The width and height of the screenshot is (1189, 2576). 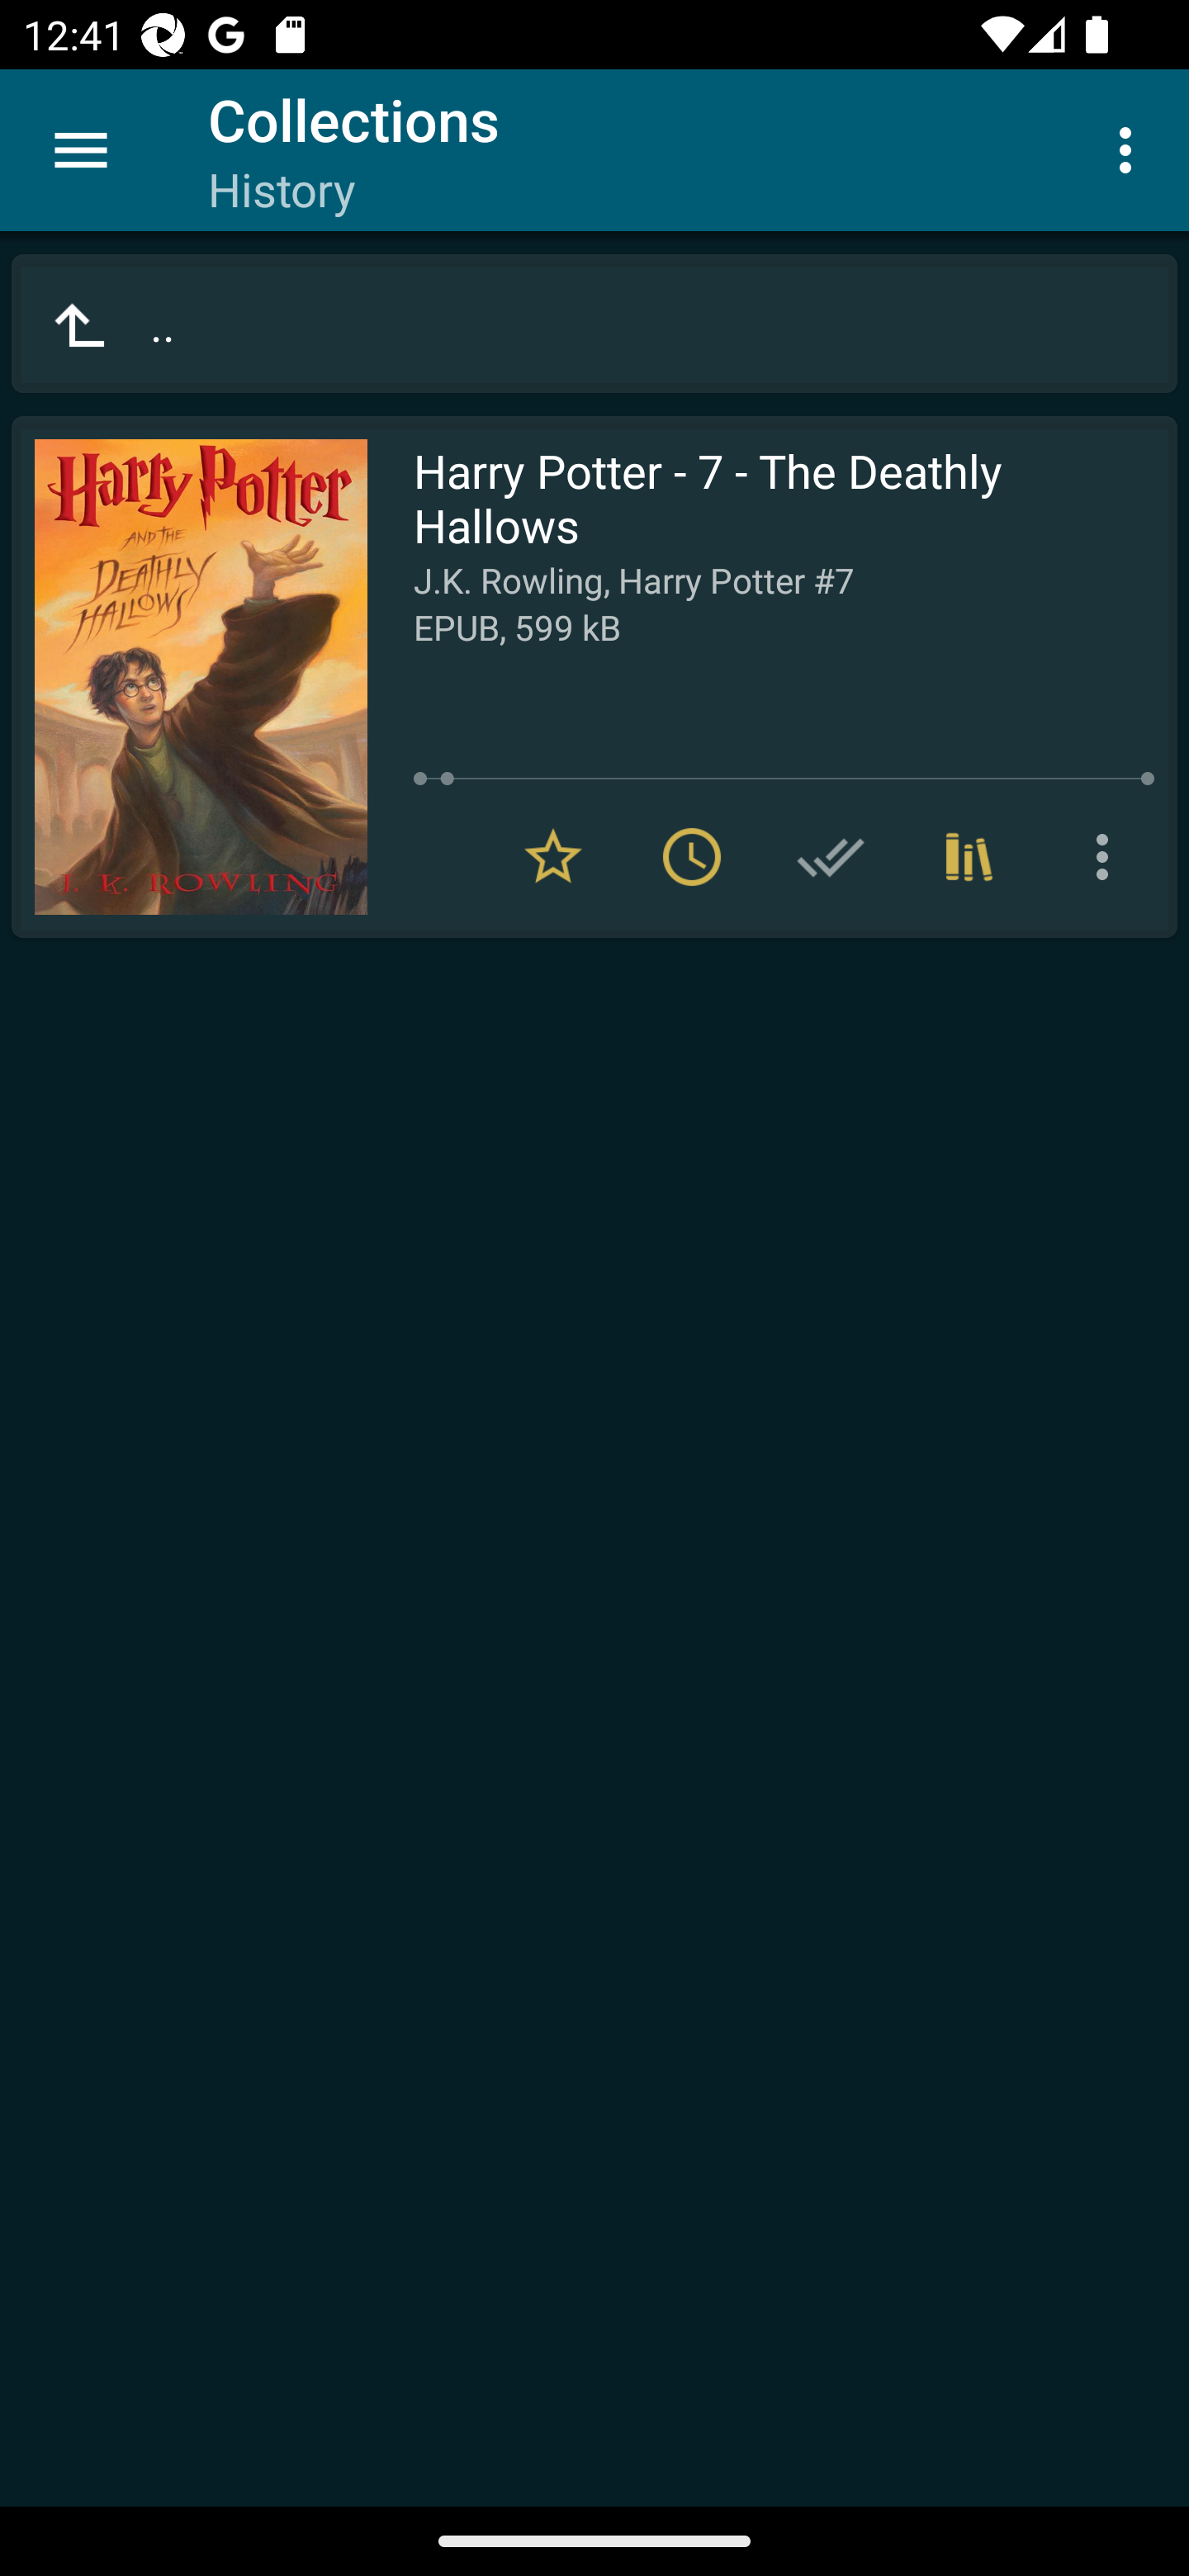 I want to click on Menu, so click(x=81, y=150).